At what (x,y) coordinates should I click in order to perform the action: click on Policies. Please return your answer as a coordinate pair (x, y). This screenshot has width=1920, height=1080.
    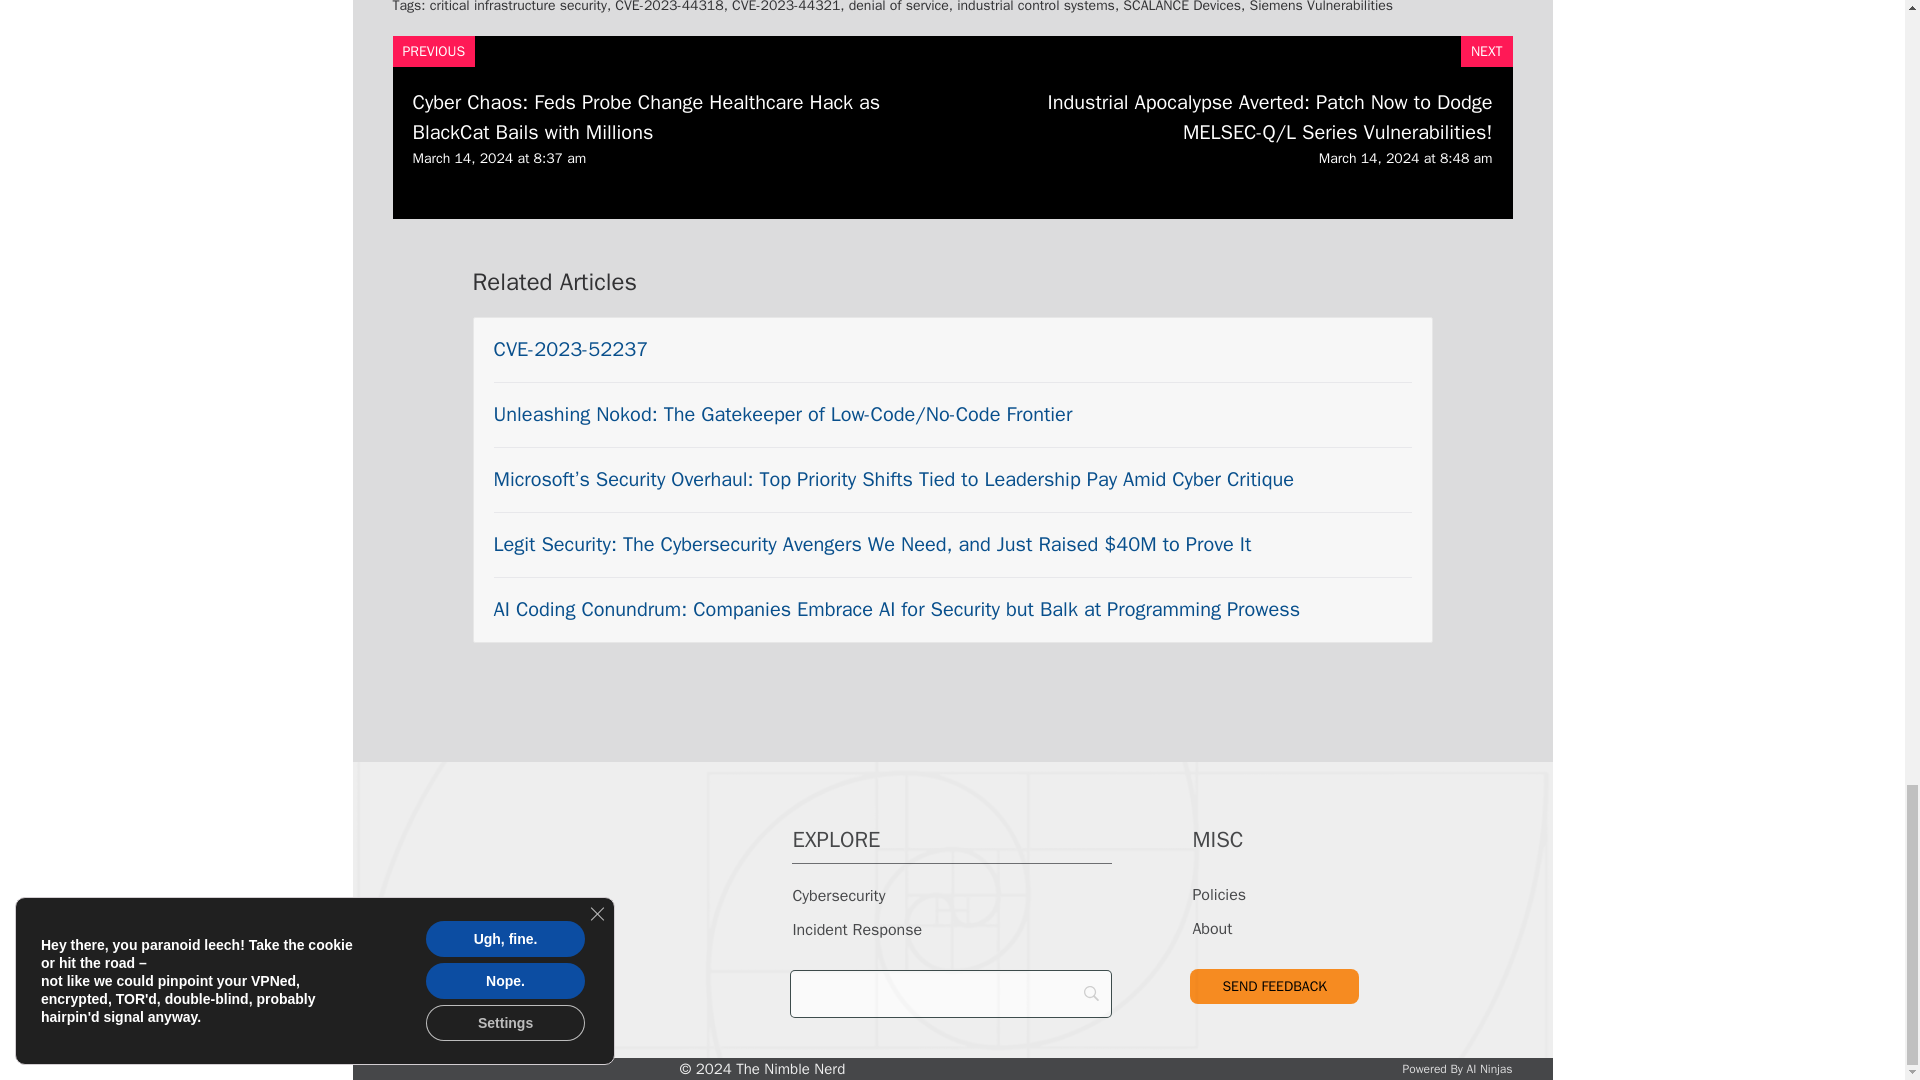
    Looking at the image, I should click on (1219, 894).